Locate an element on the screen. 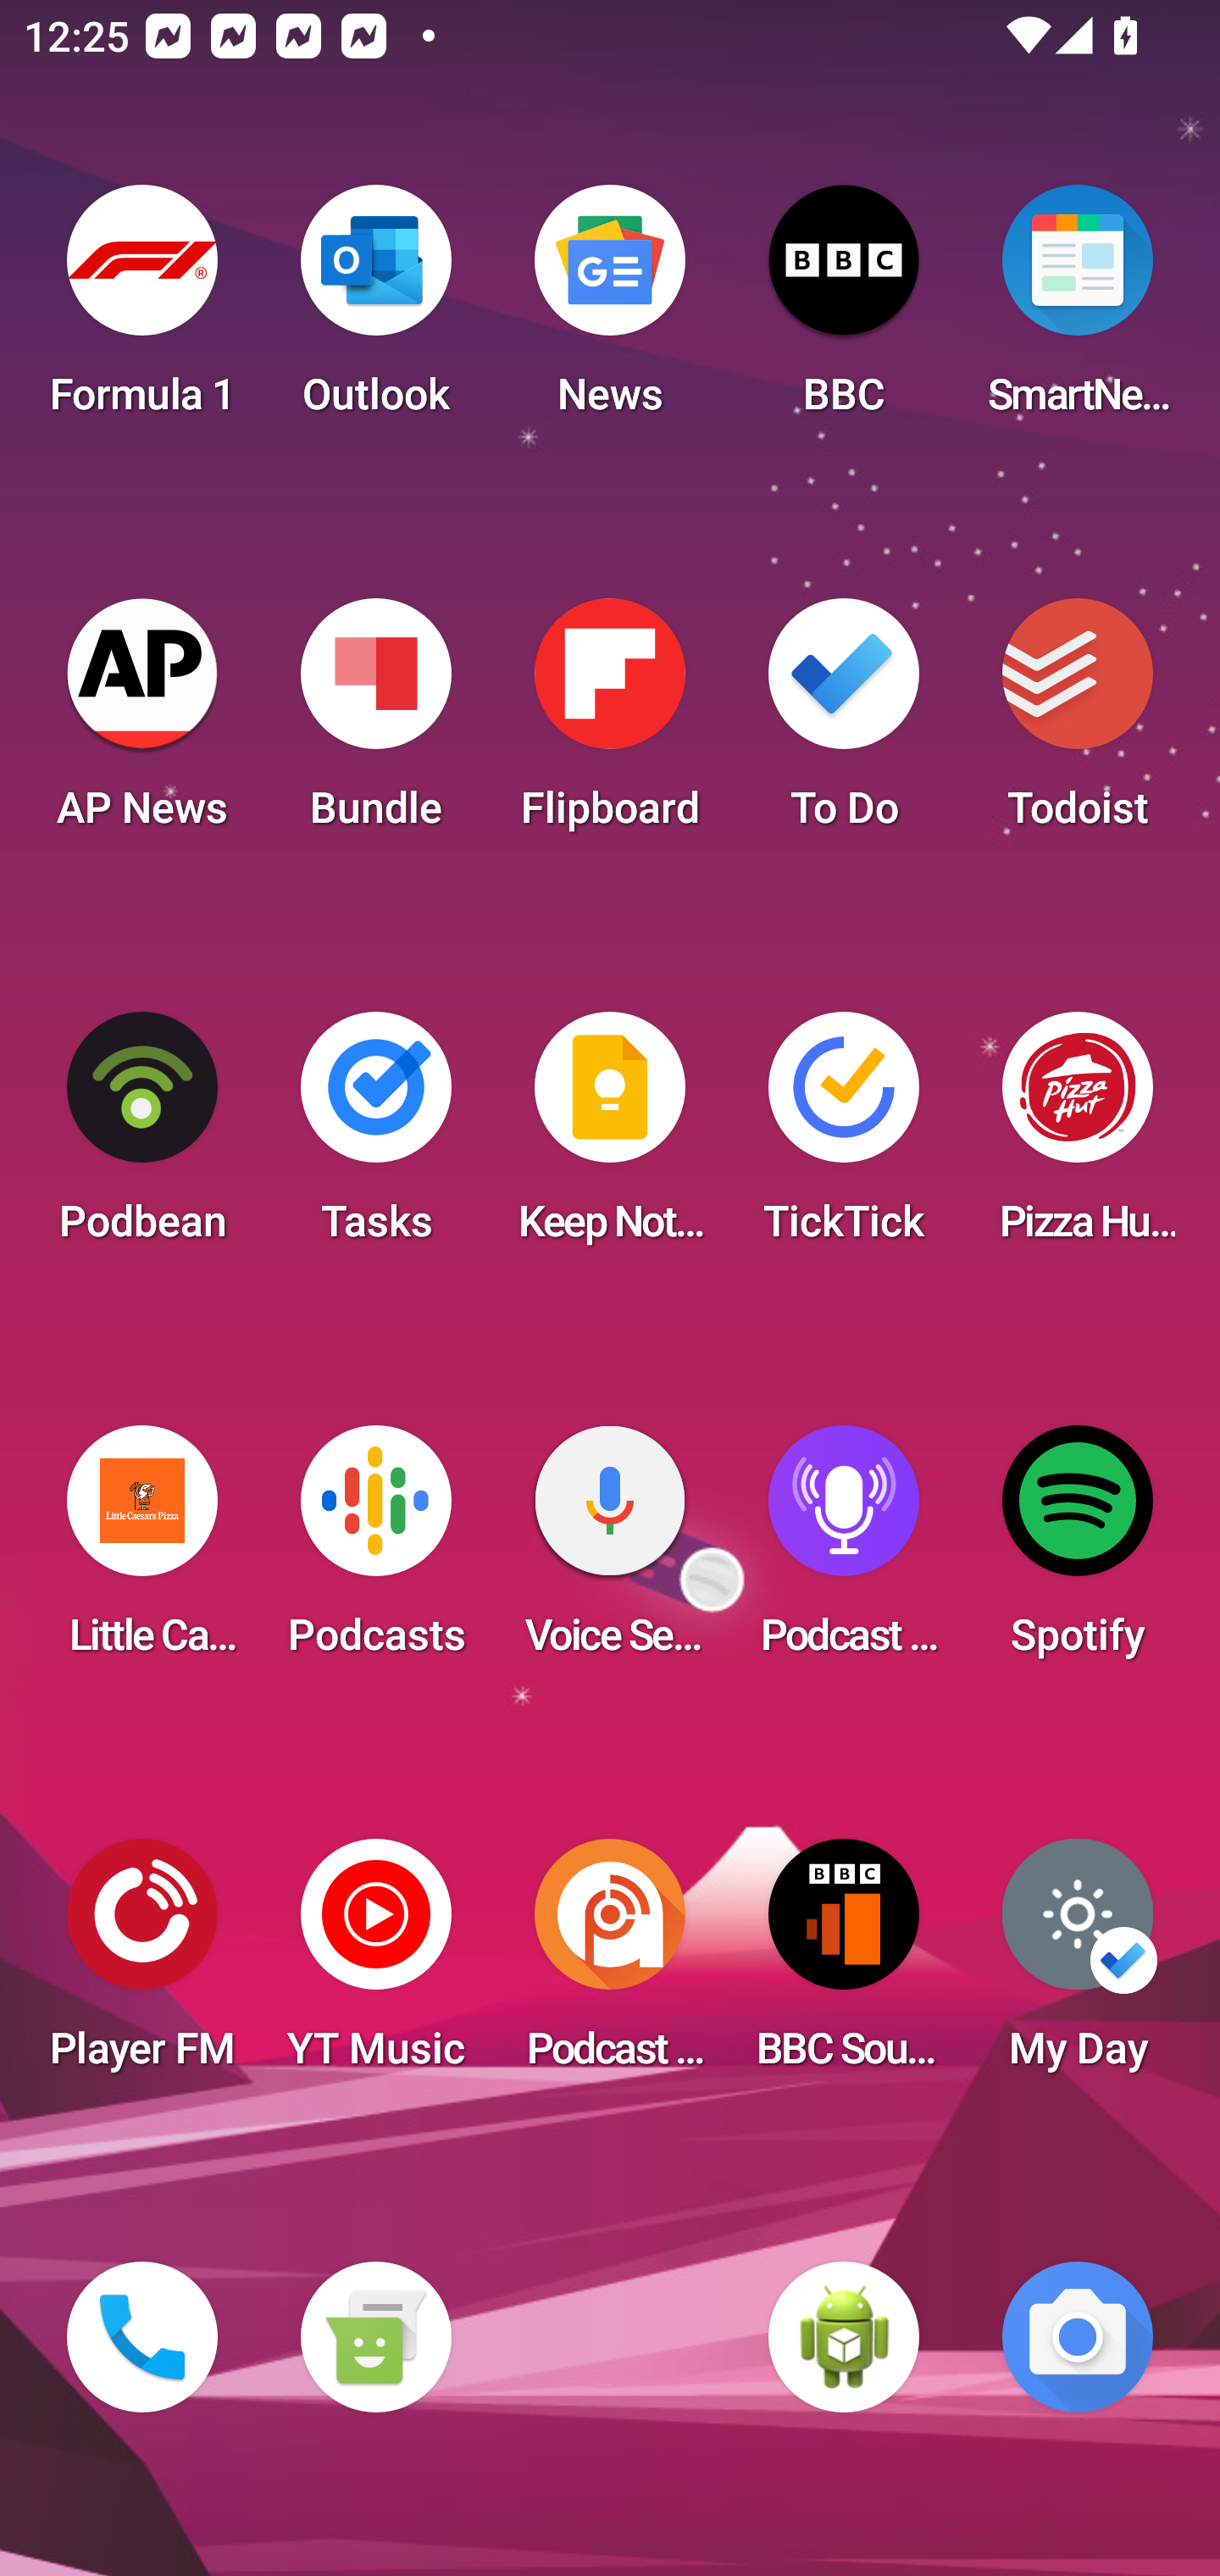  Podcast Addict is located at coordinates (610, 1964).